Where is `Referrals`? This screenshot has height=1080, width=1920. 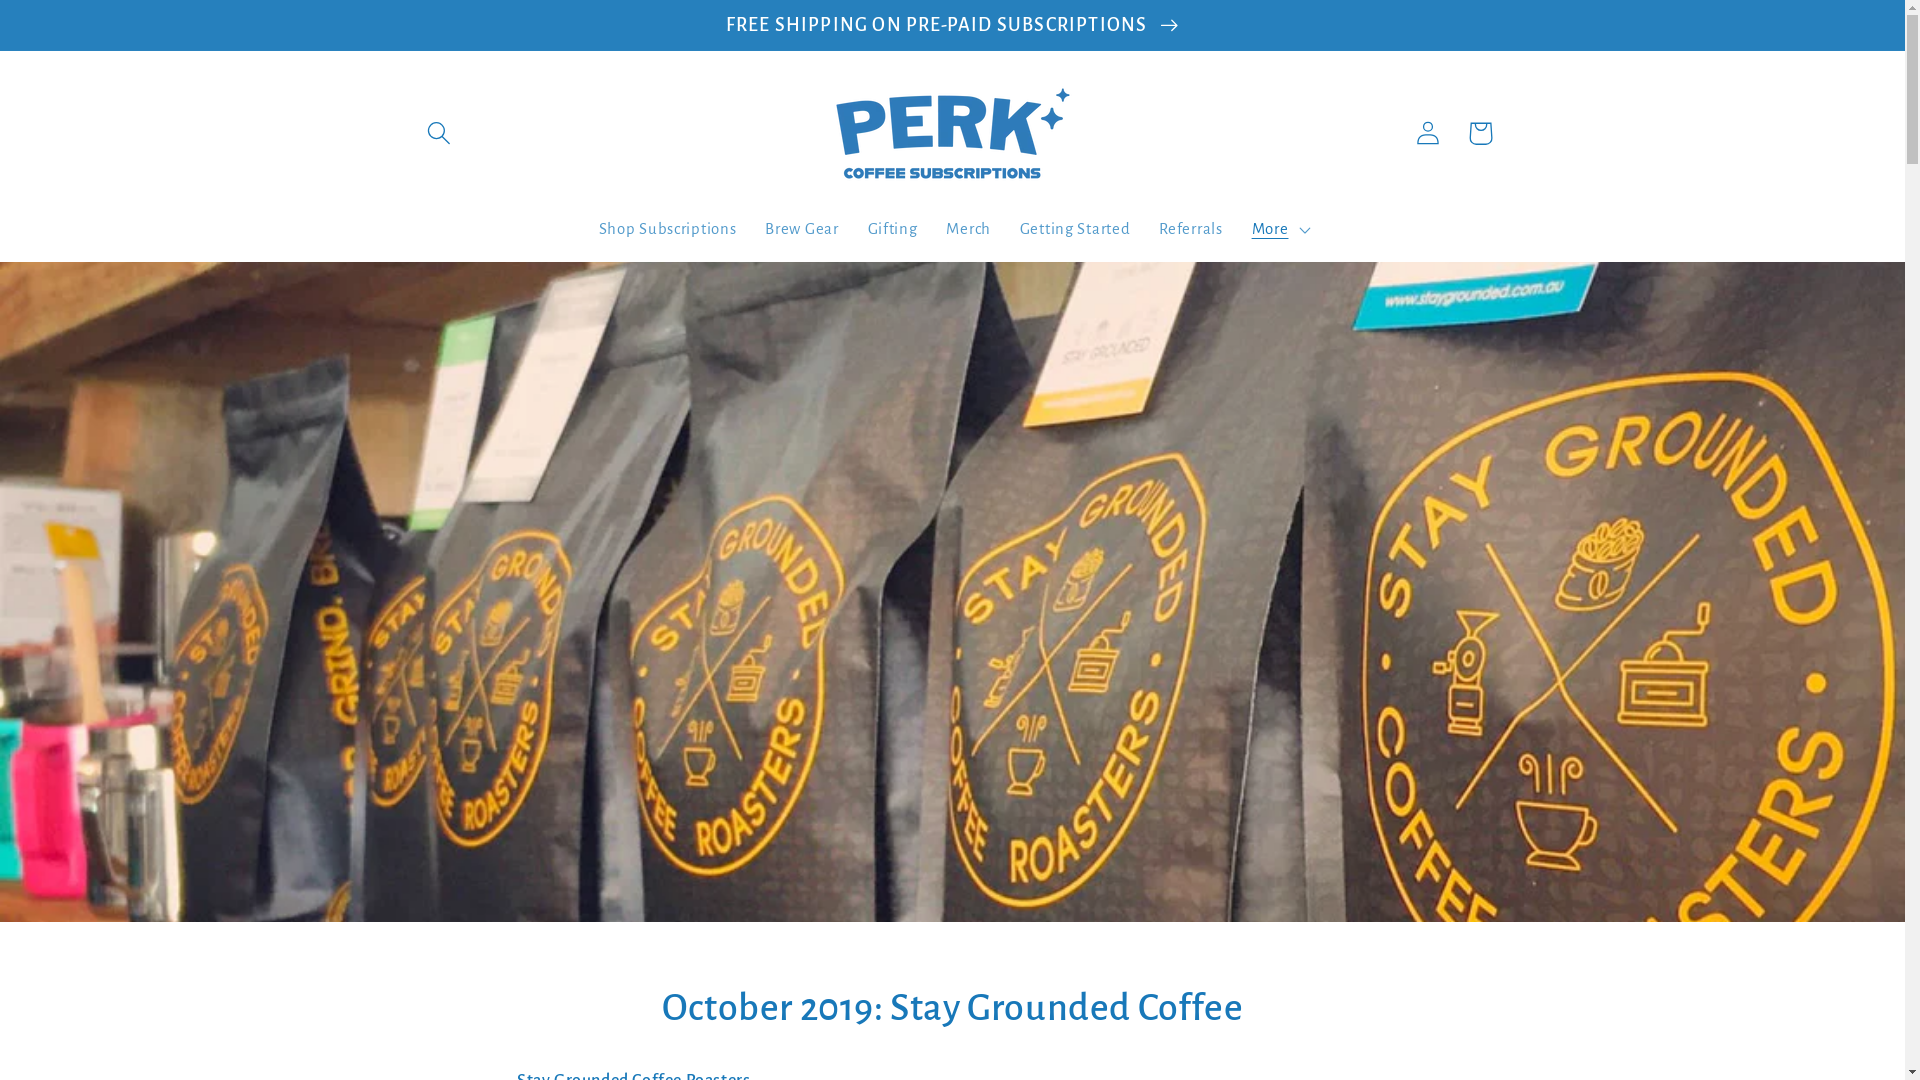
Referrals is located at coordinates (1191, 230).